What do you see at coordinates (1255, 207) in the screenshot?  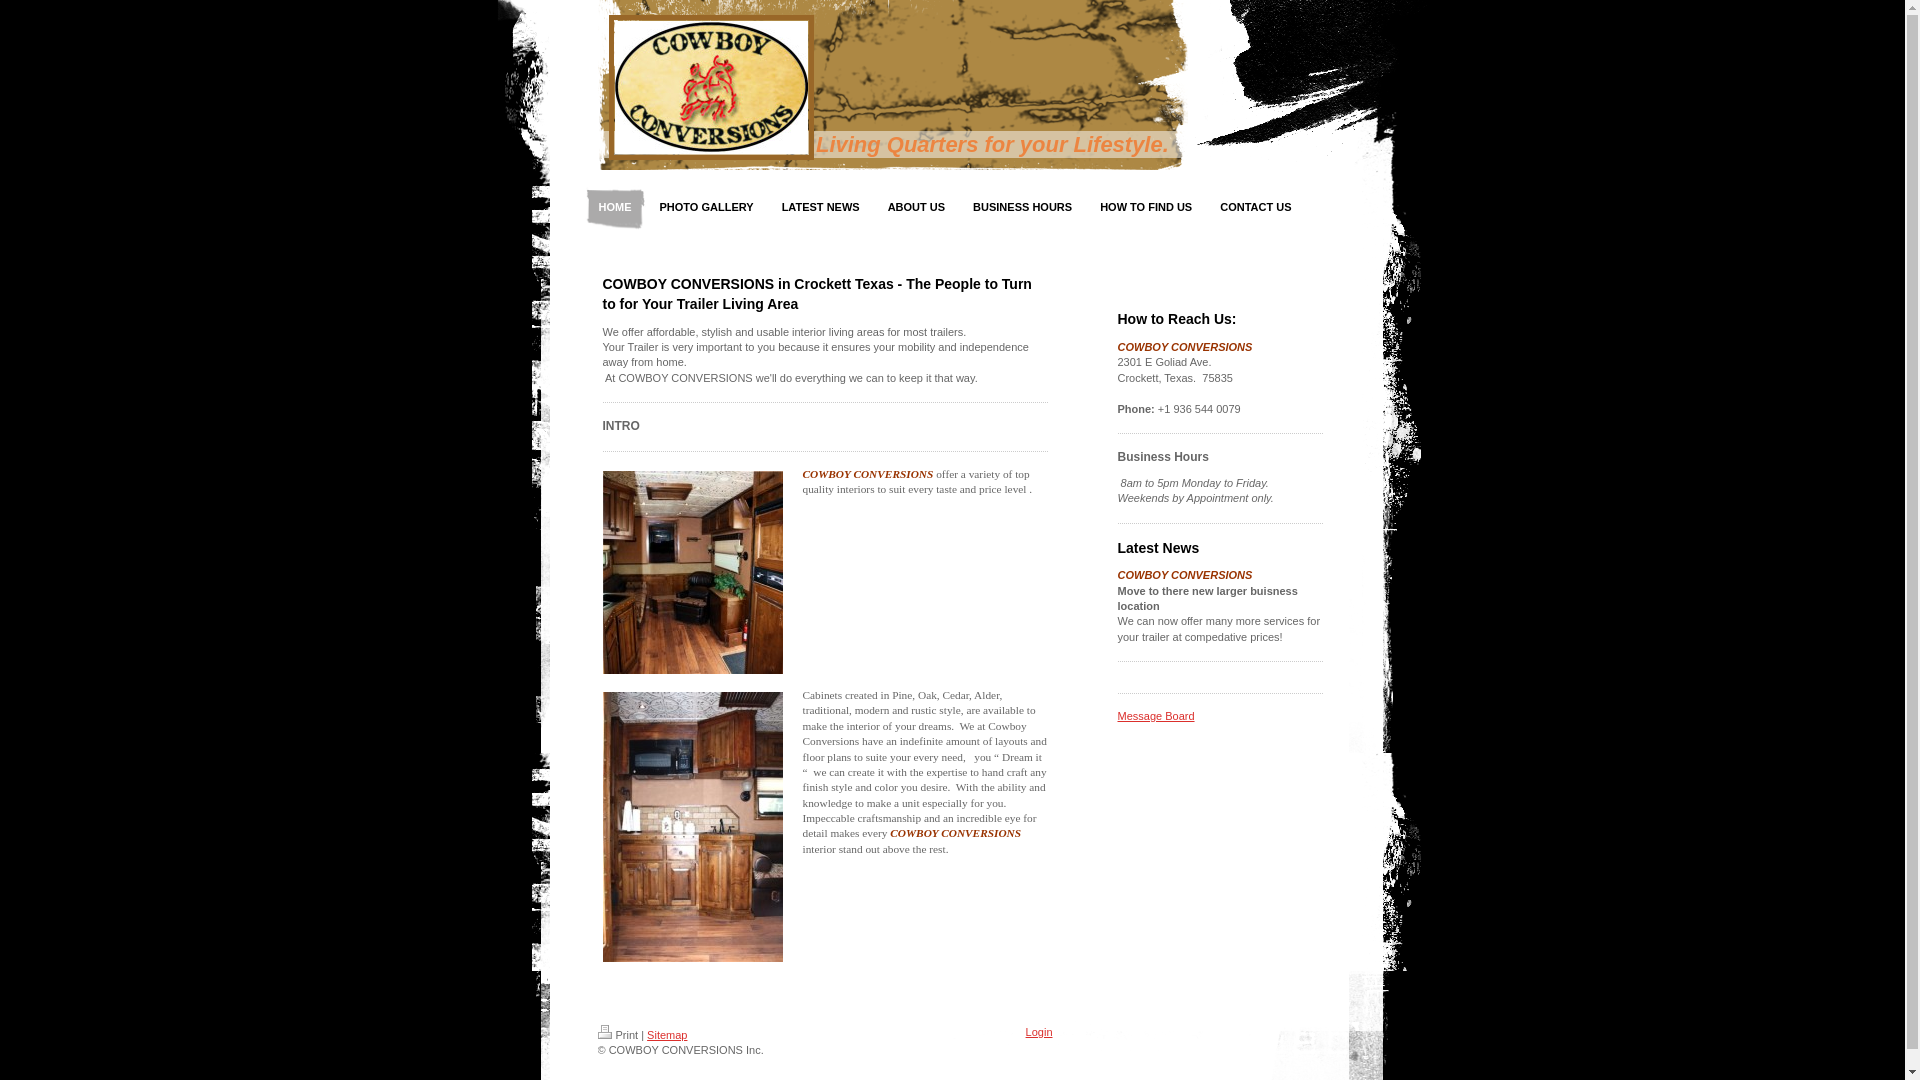 I see `CONTACT US` at bounding box center [1255, 207].